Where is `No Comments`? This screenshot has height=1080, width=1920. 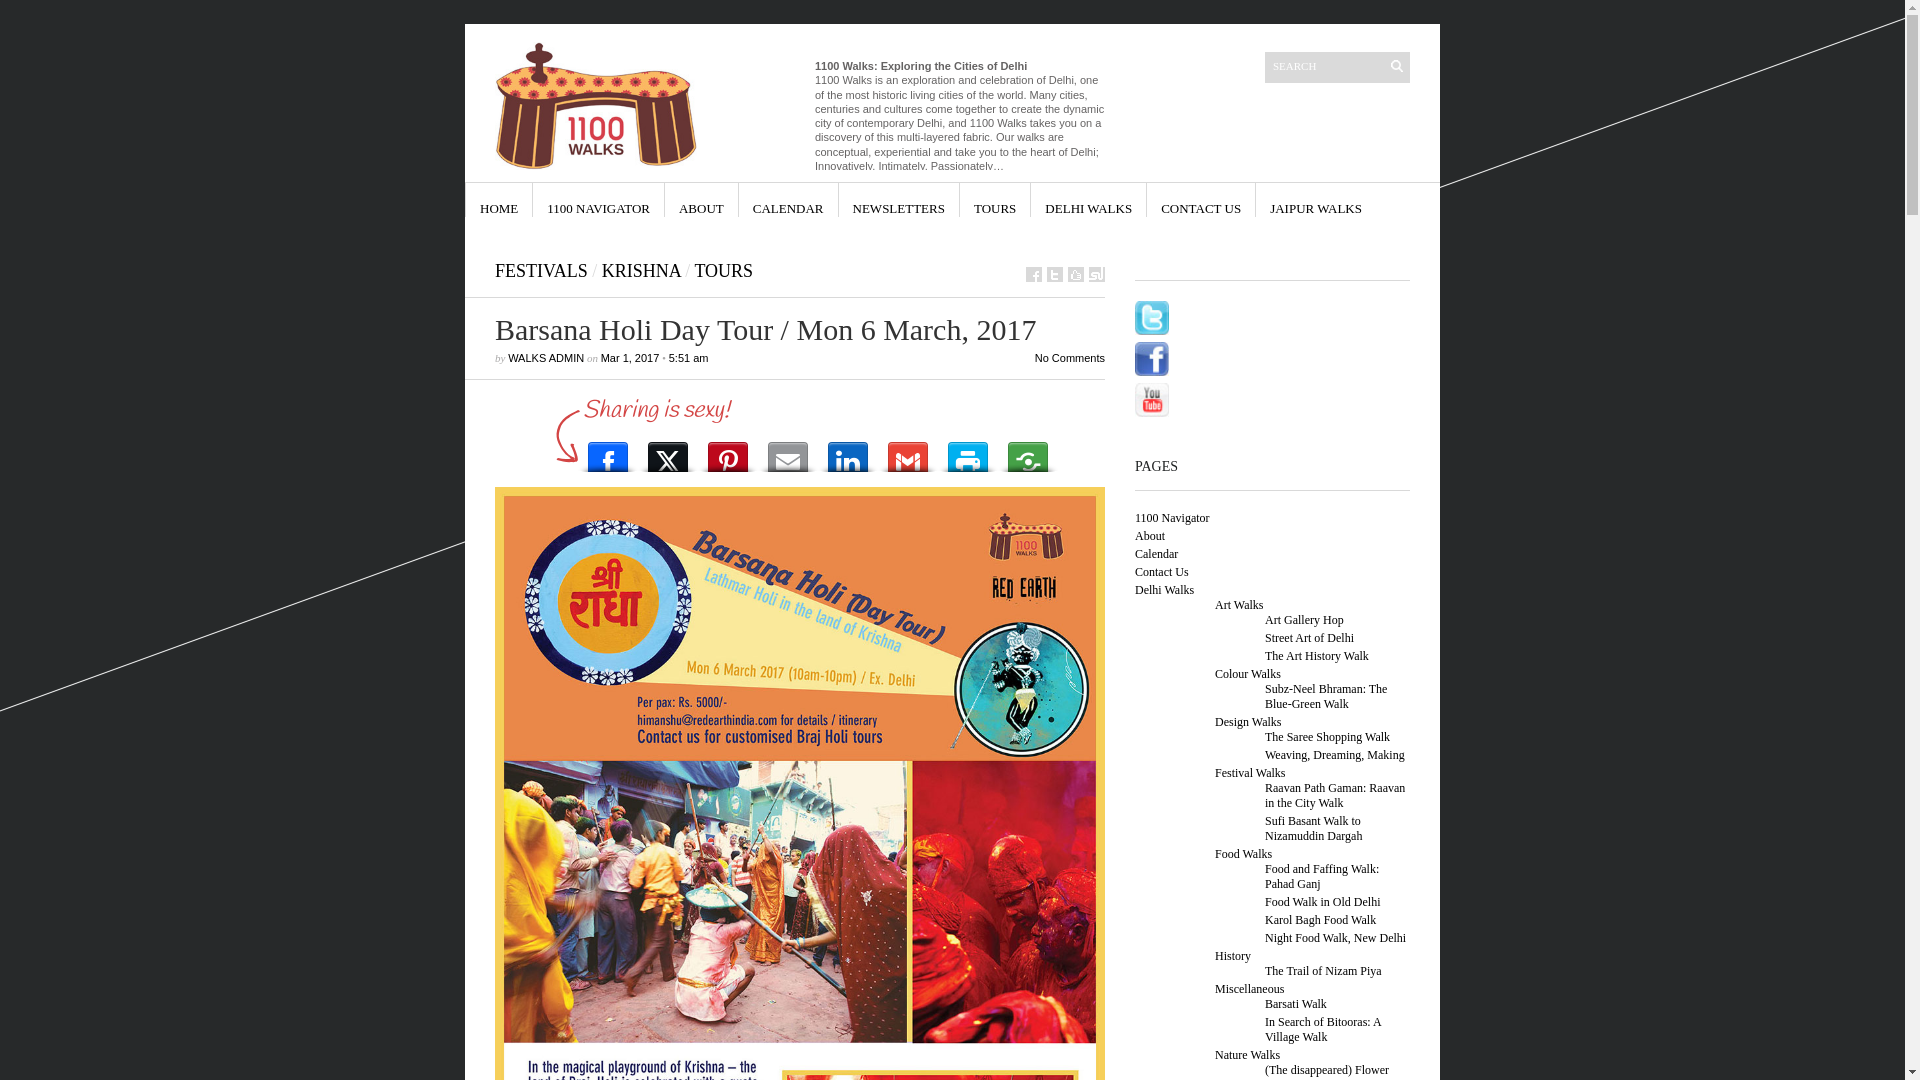 No Comments is located at coordinates (1070, 358).